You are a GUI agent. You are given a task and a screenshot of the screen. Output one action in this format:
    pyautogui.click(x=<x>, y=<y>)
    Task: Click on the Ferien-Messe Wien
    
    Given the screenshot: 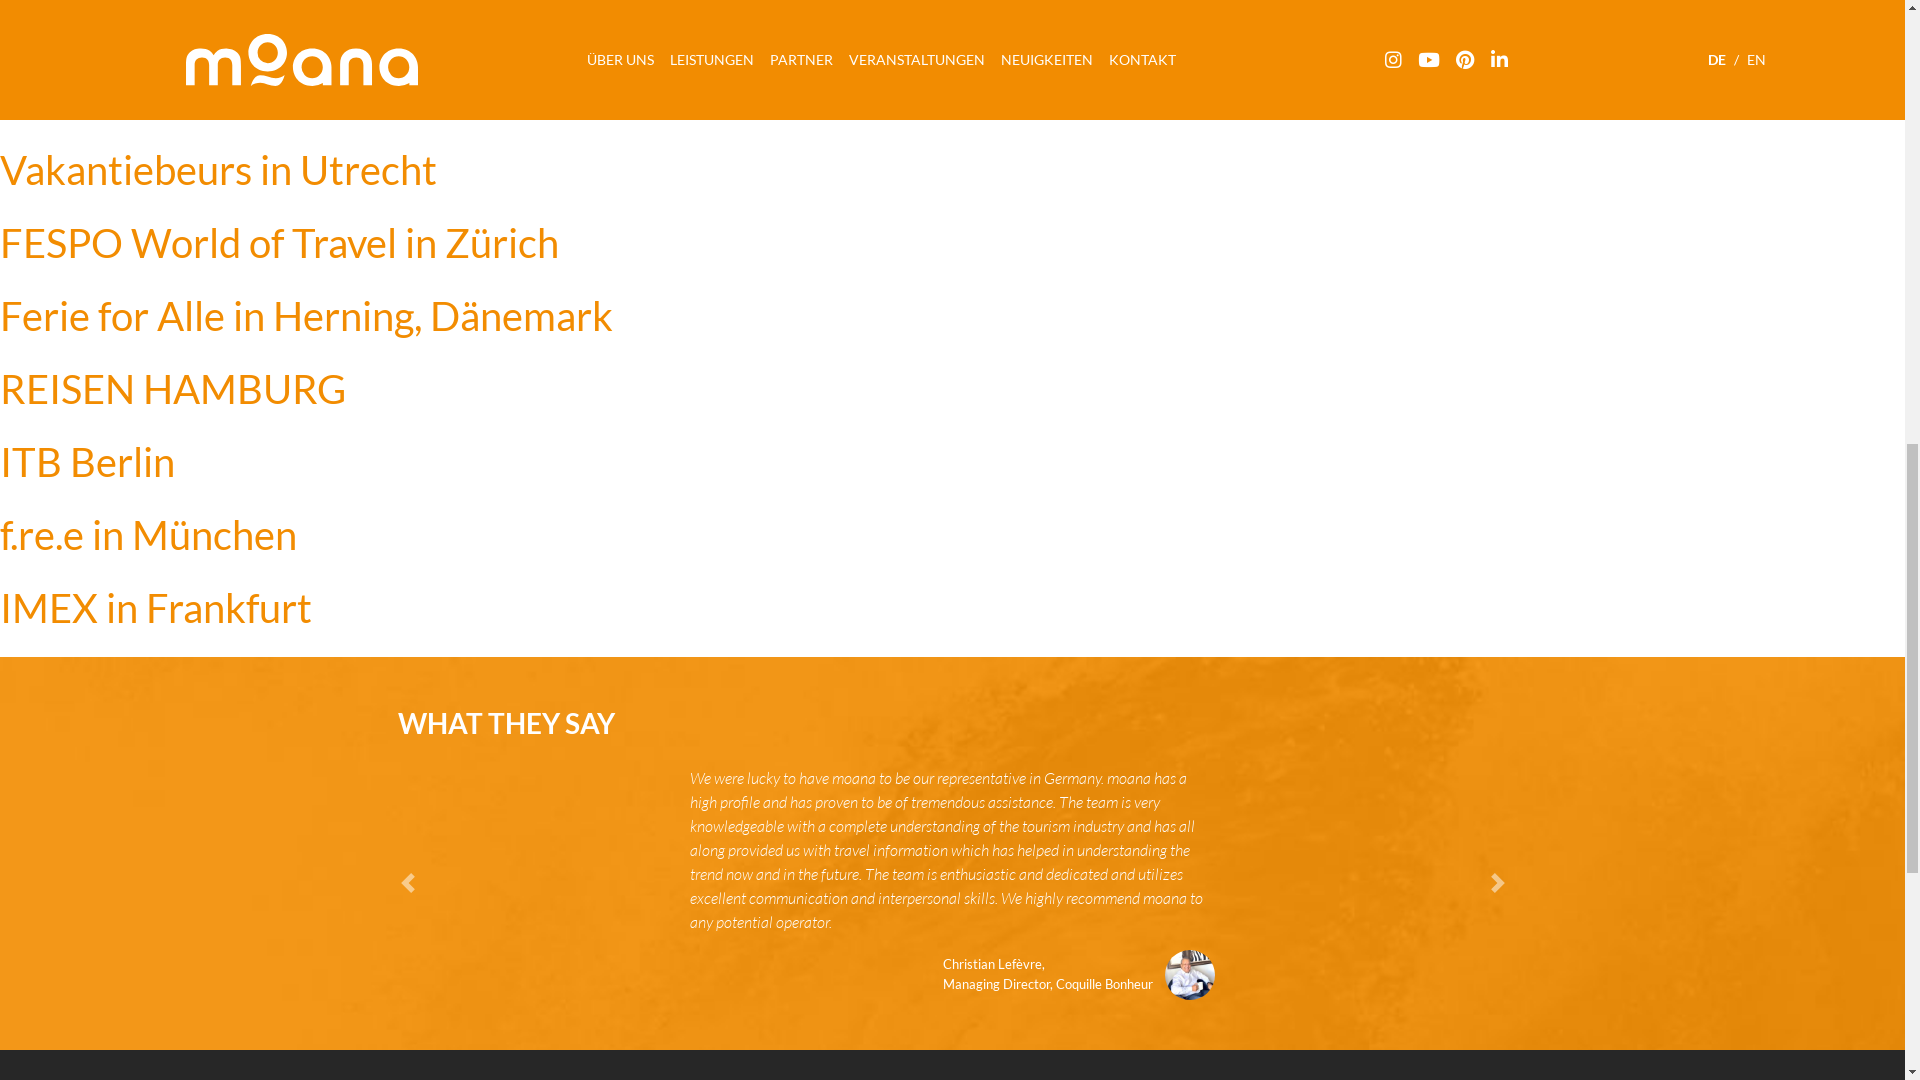 What is the action you would take?
    pyautogui.click(x=170, y=24)
    